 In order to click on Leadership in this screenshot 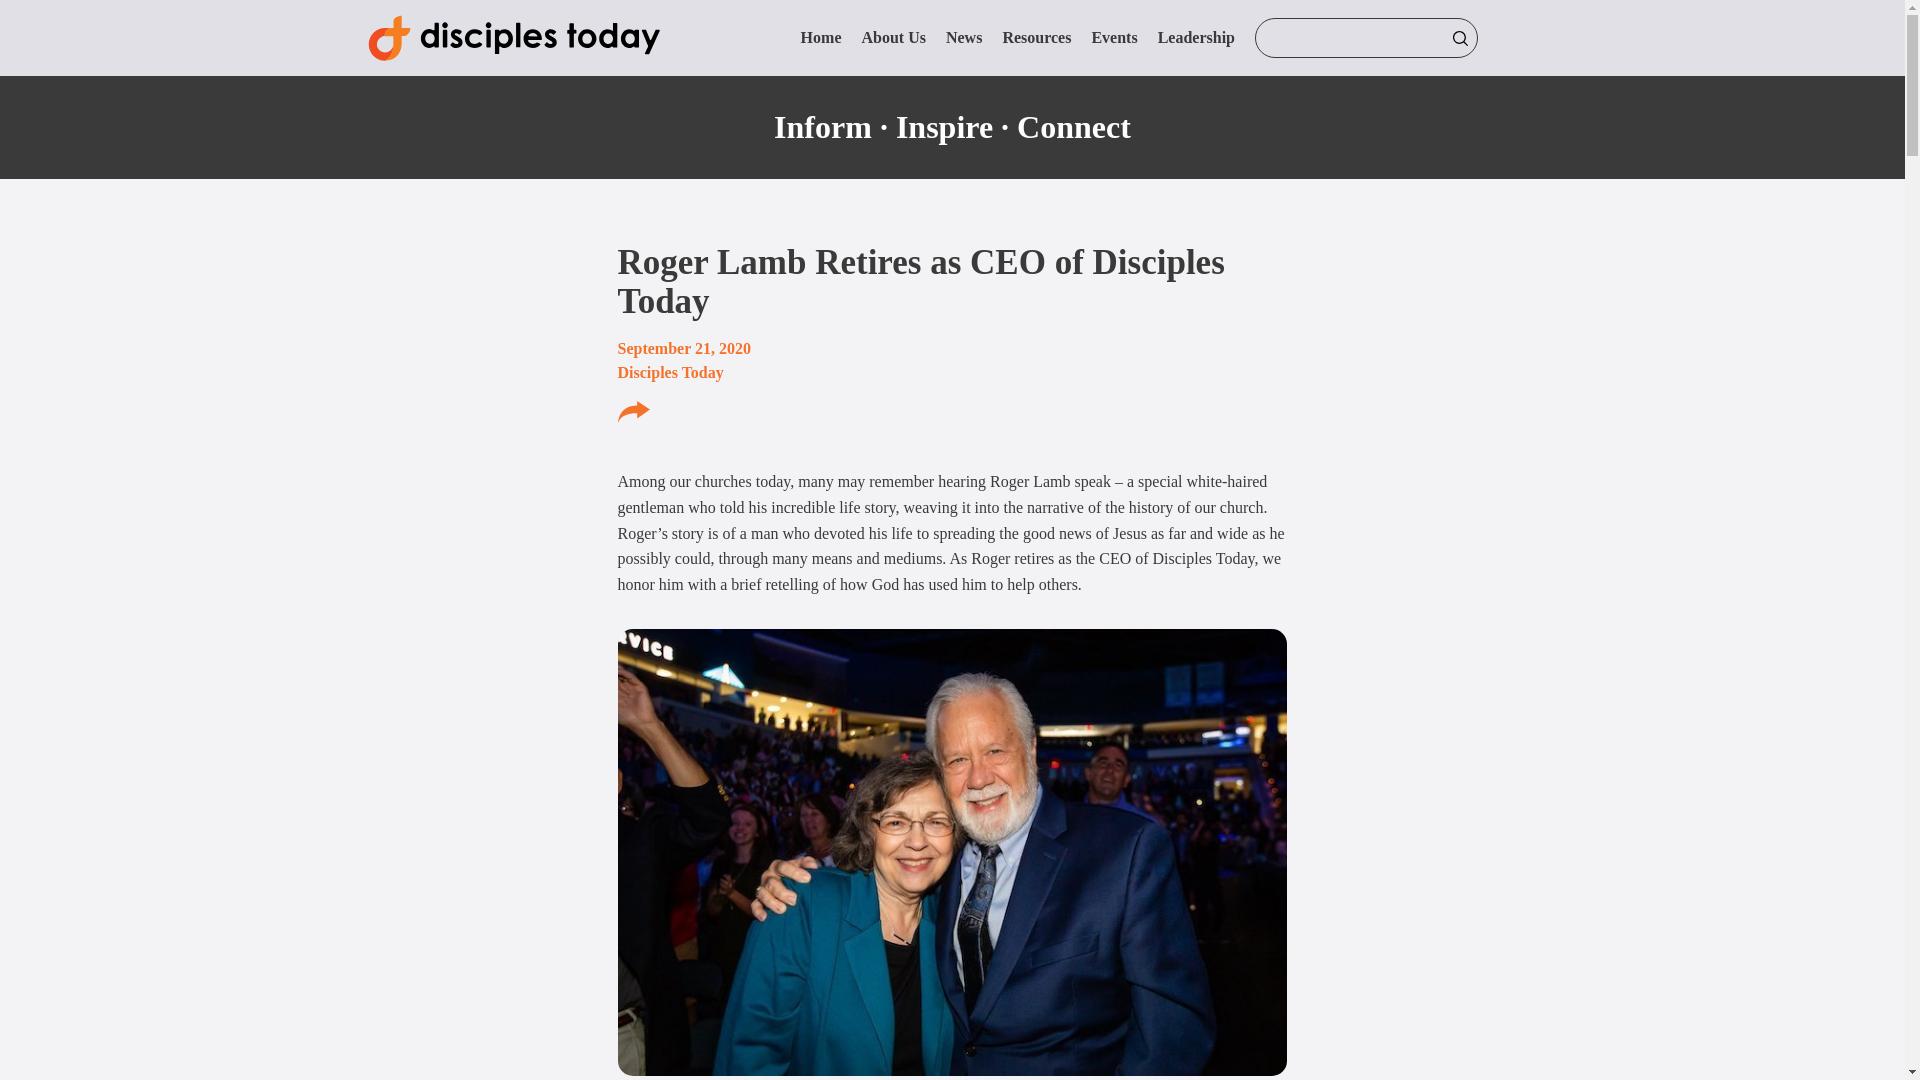, I will do `click(1196, 38)`.